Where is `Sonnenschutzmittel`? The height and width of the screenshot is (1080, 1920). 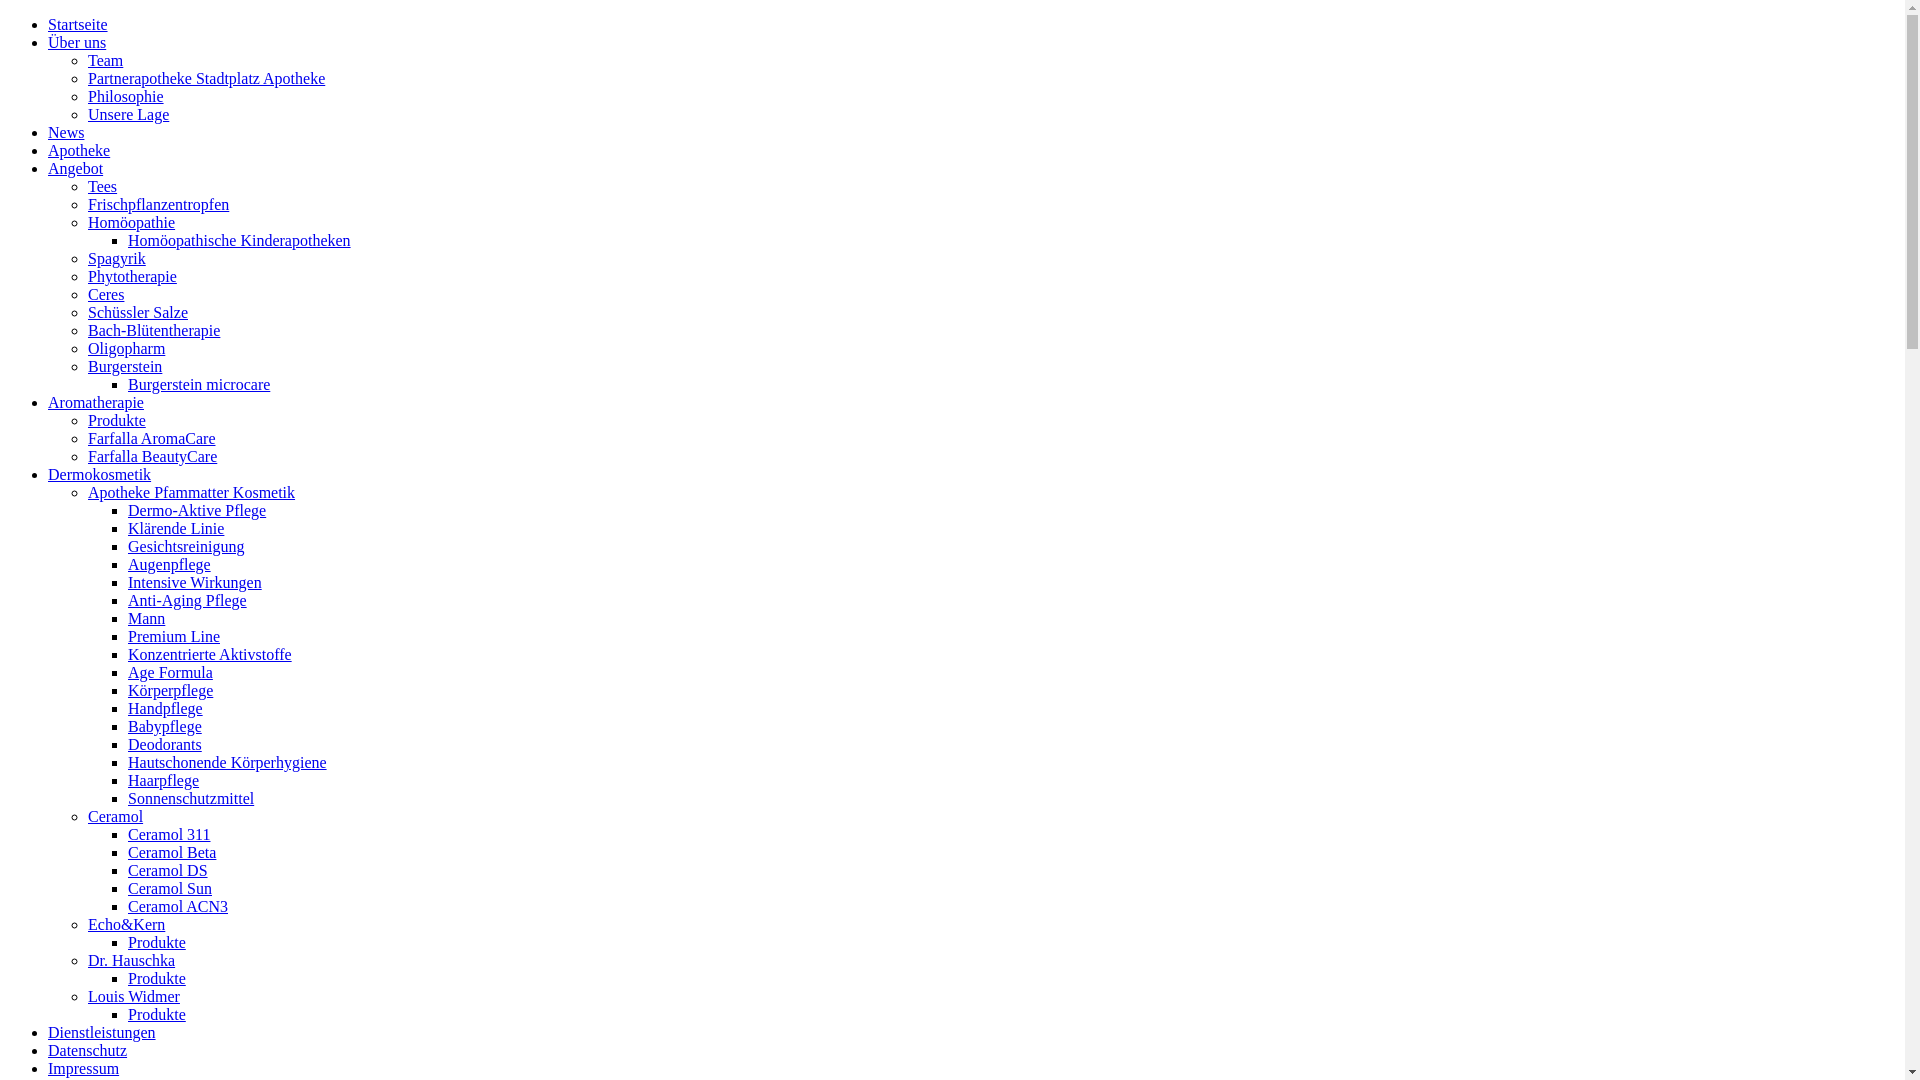 Sonnenschutzmittel is located at coordinates (191, 798).